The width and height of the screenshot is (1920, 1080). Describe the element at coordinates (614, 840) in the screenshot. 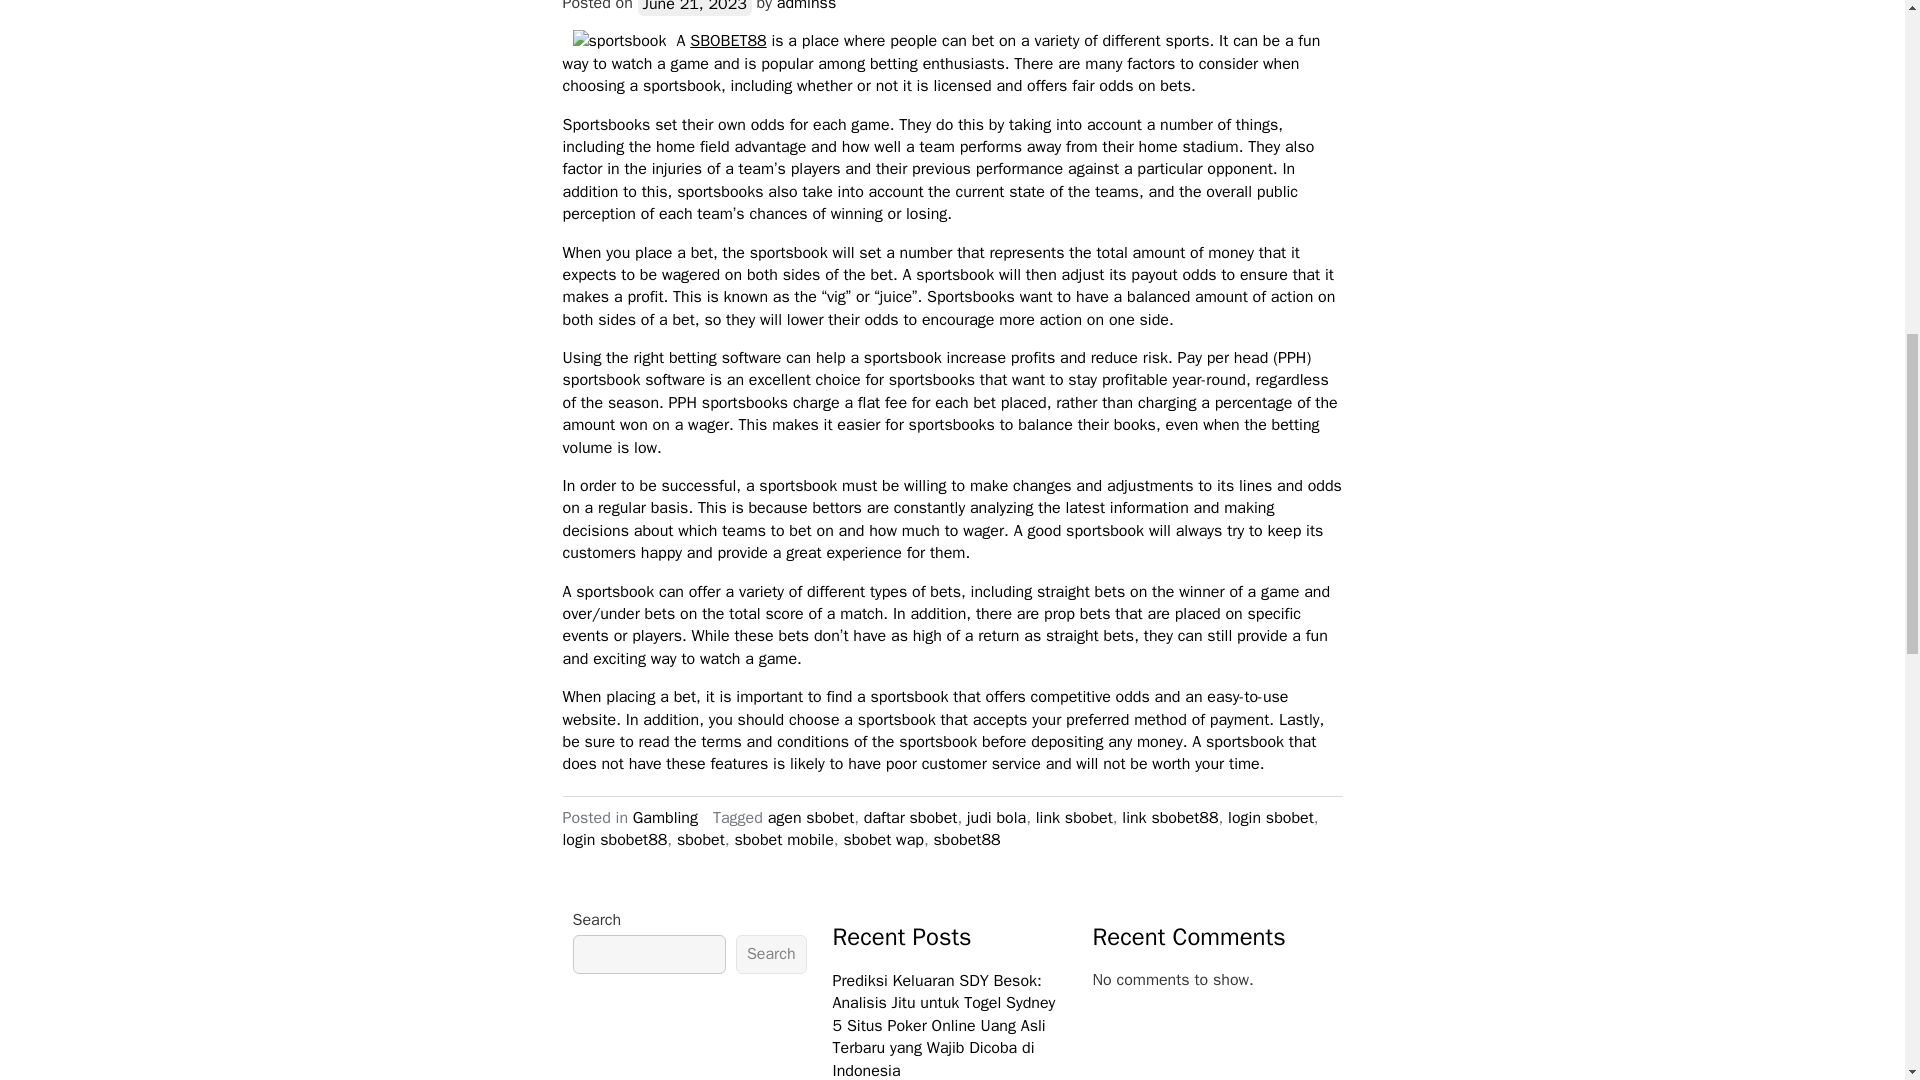

I see `login sbobet88` at that location.